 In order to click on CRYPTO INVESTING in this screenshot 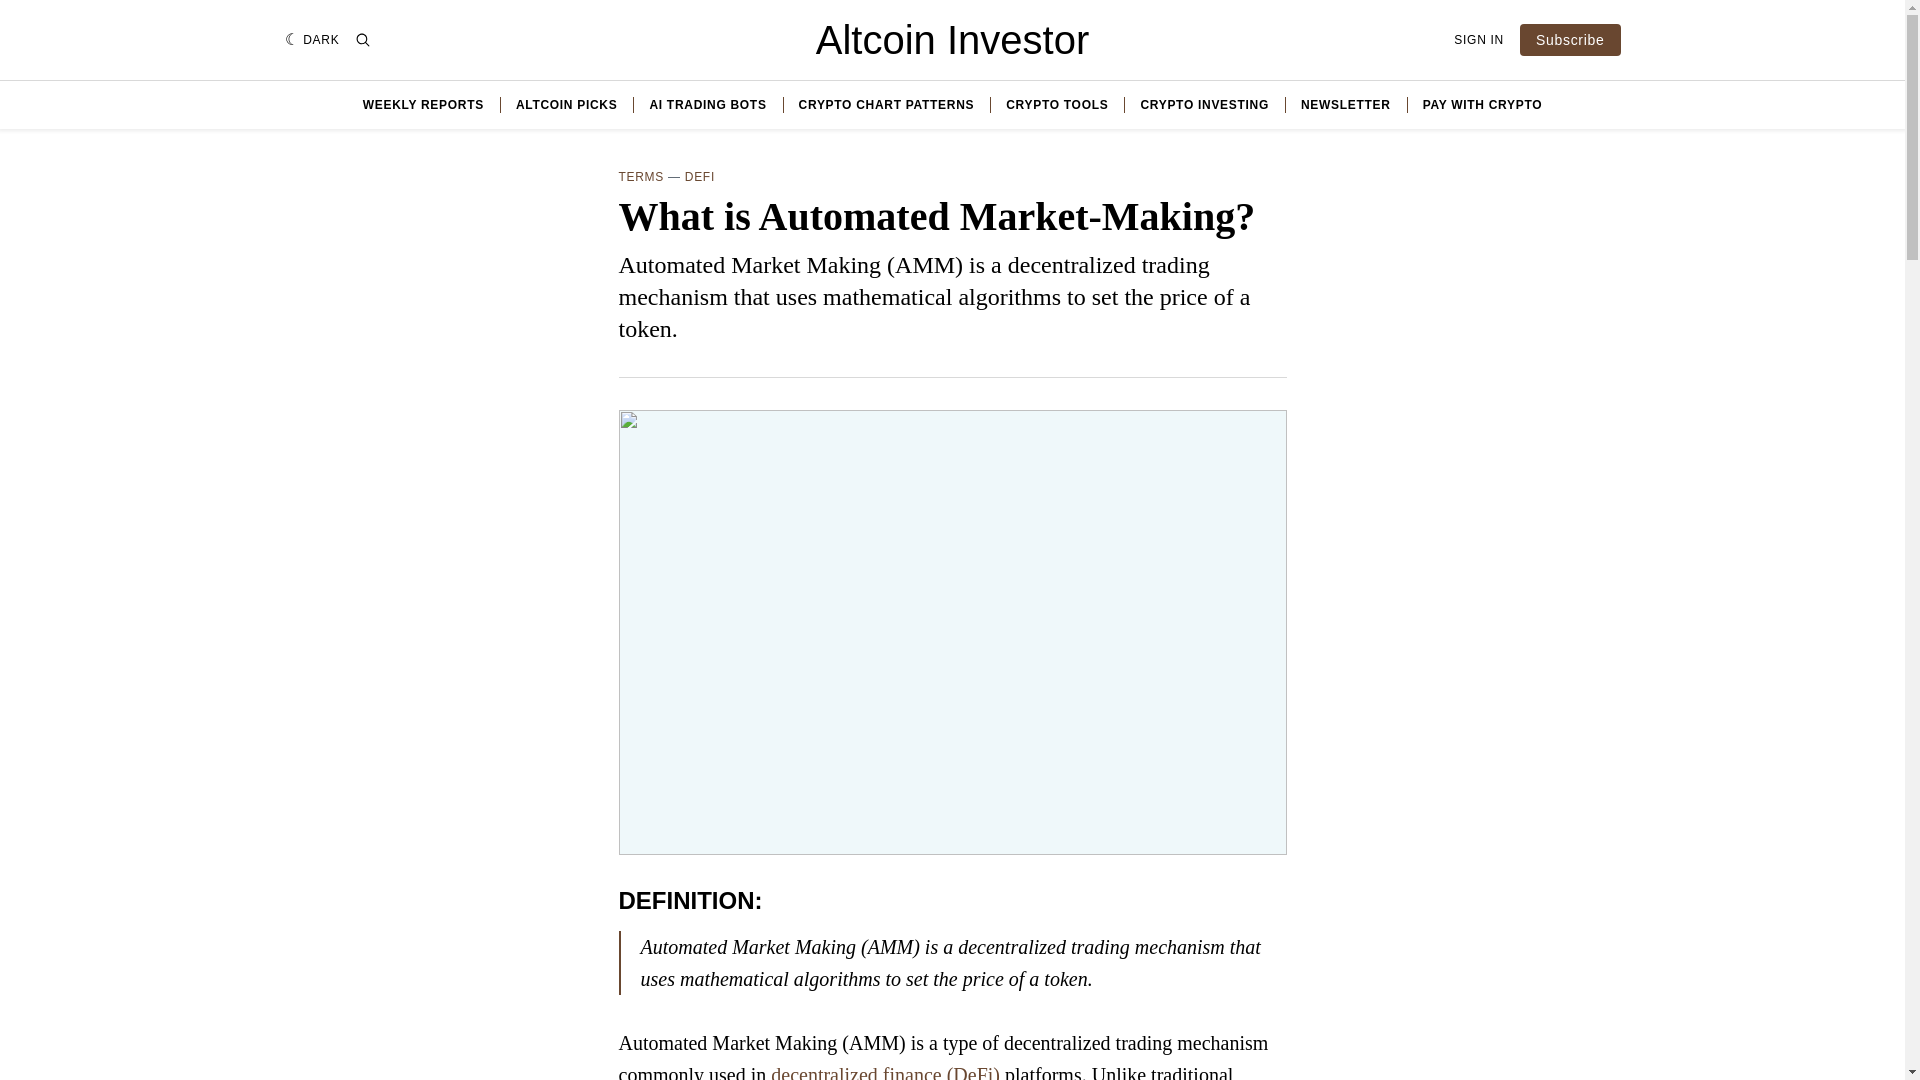, I will do `click(1204, 105)`.